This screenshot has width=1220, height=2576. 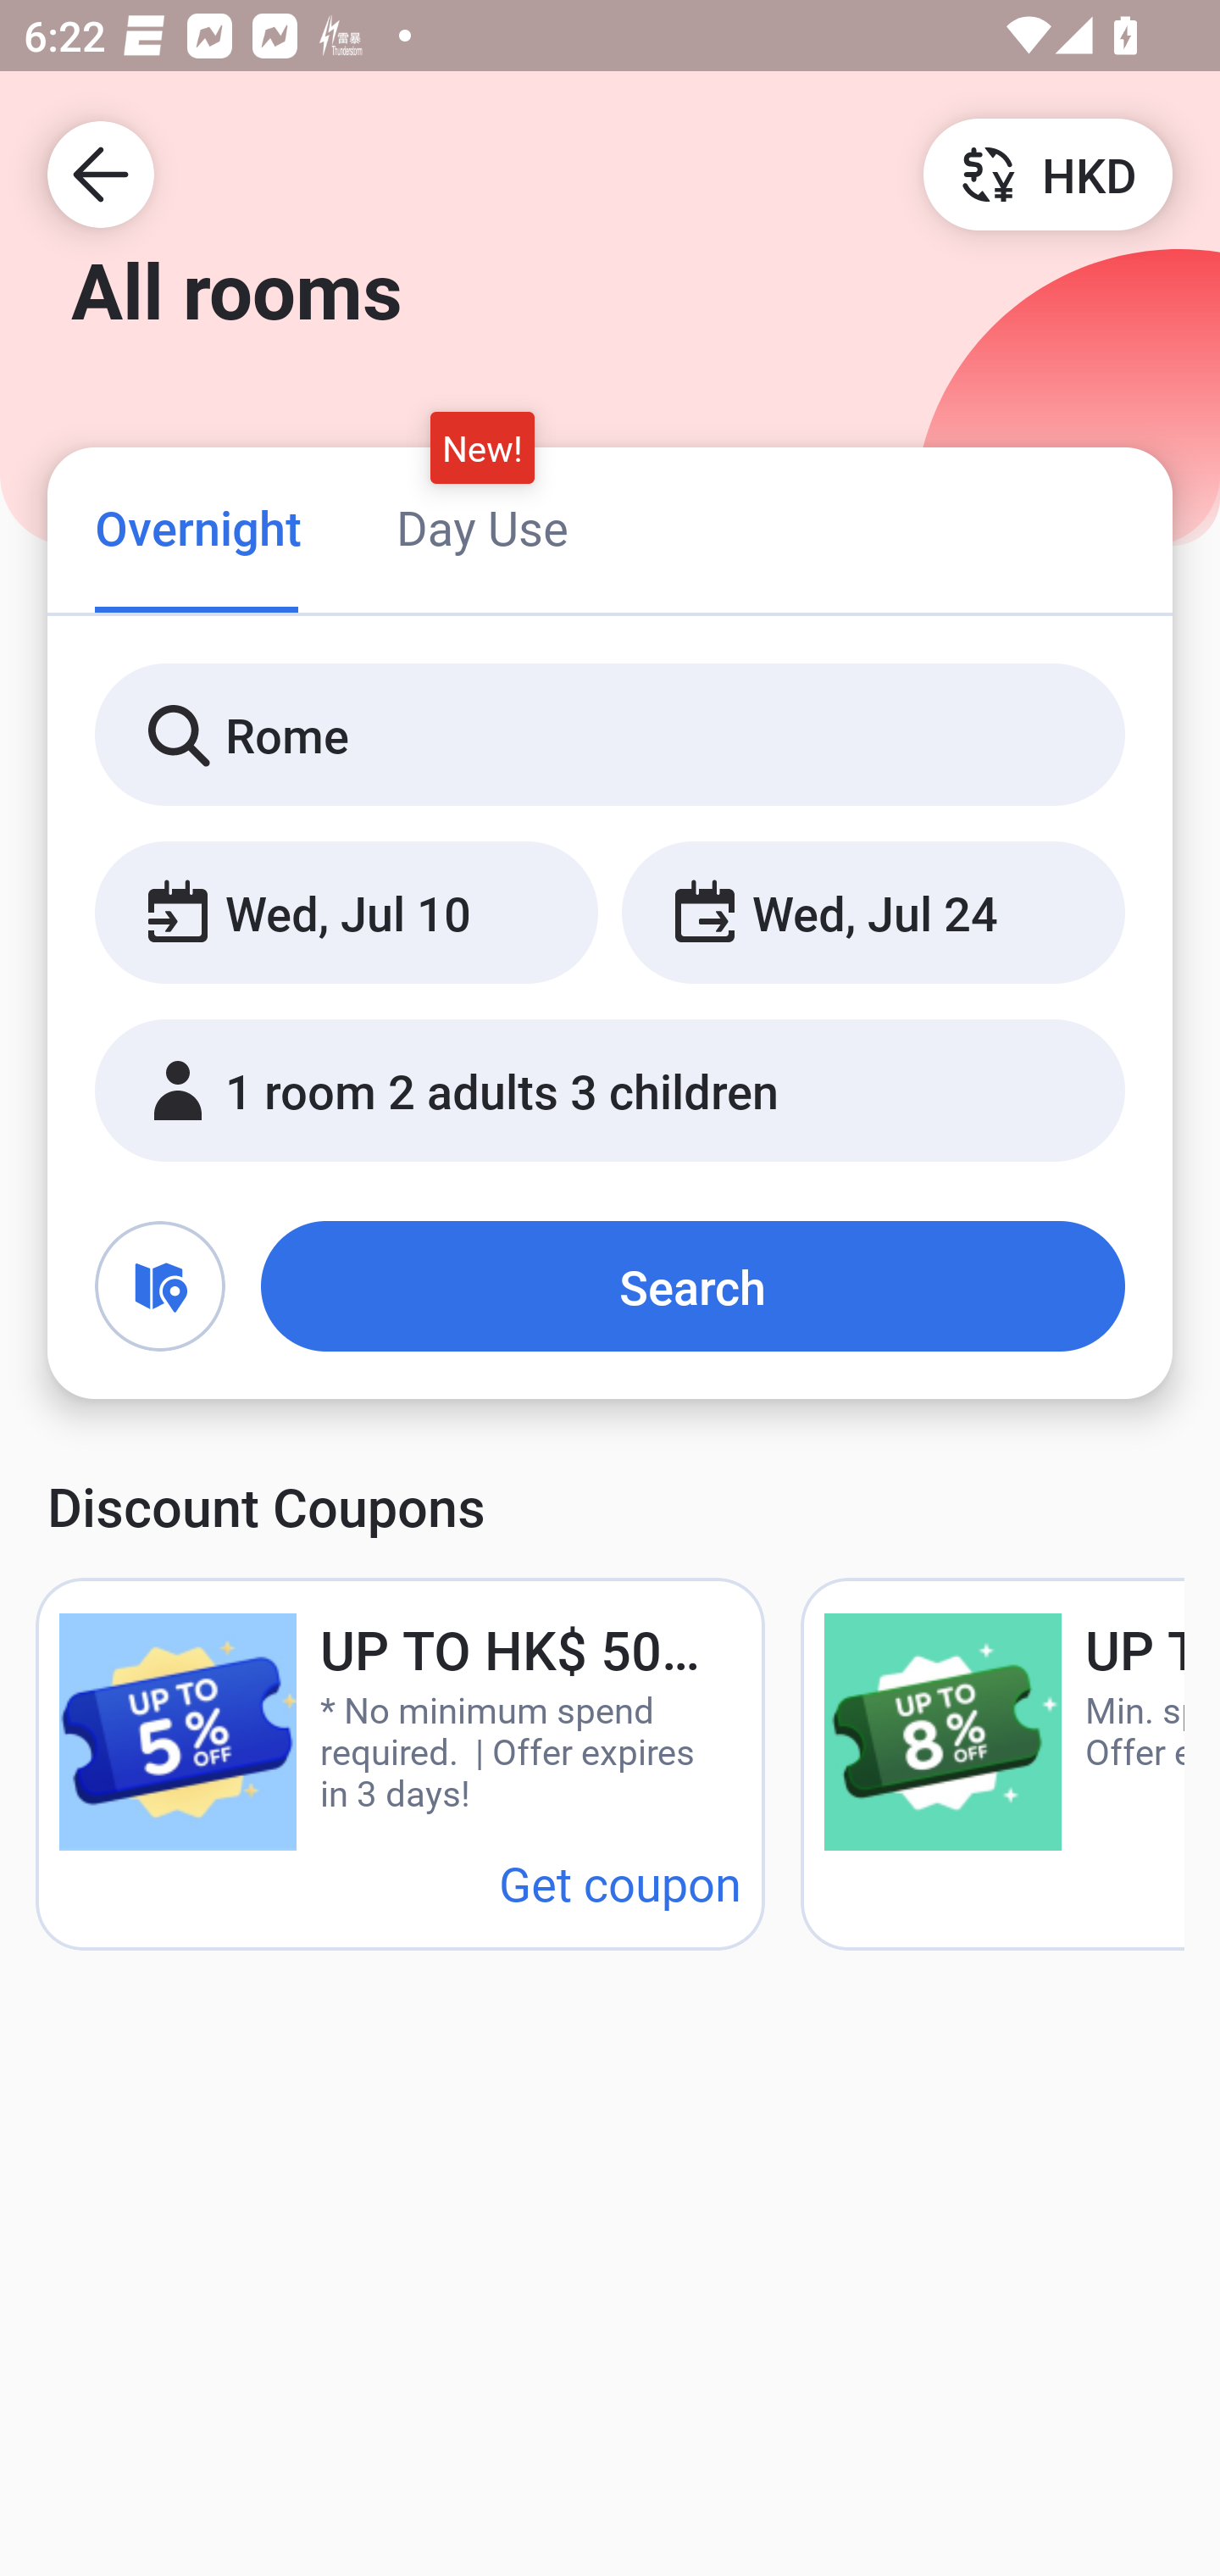 What do you see at coordinates (483, 447) in the screenshot?
I see `New!` at bounding box center [483, 447].